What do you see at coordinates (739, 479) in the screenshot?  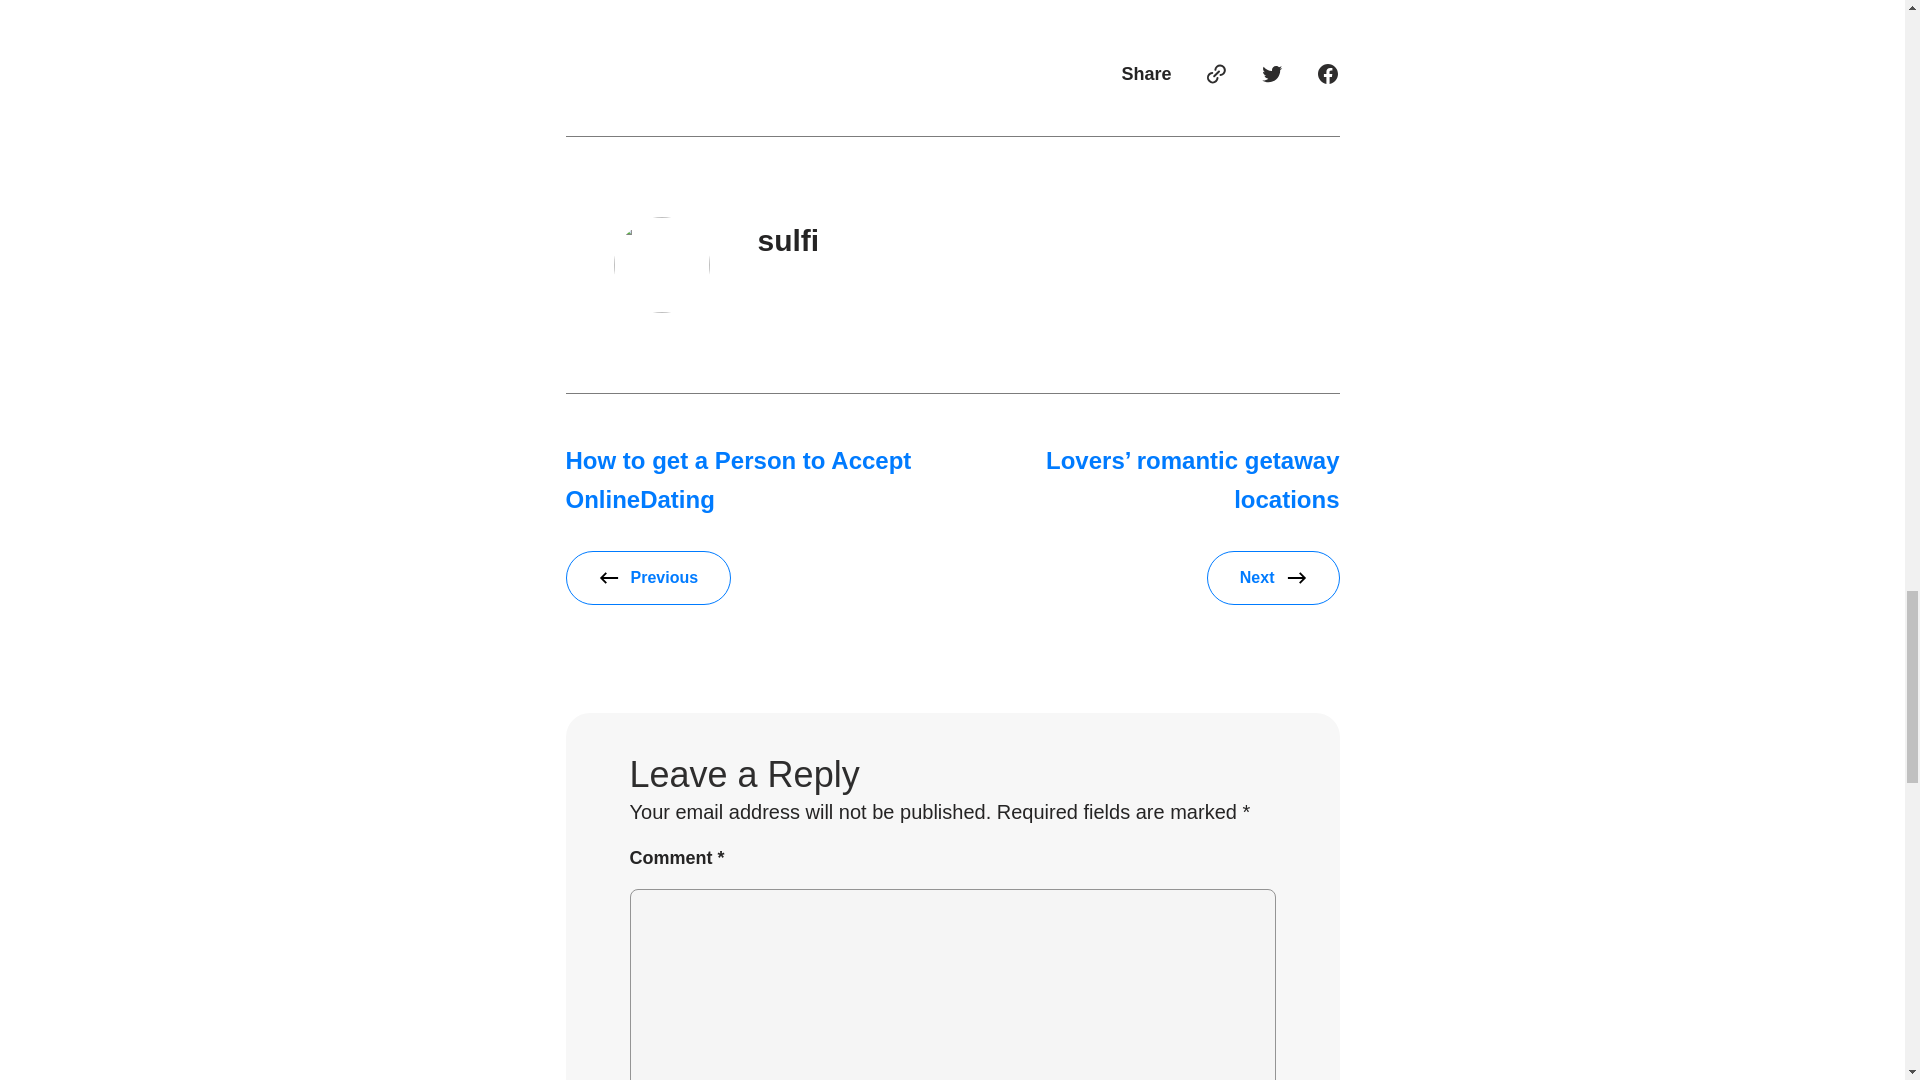 I see `How to get a Person to Accept OnlineDating` at bounding box center [739, 479].